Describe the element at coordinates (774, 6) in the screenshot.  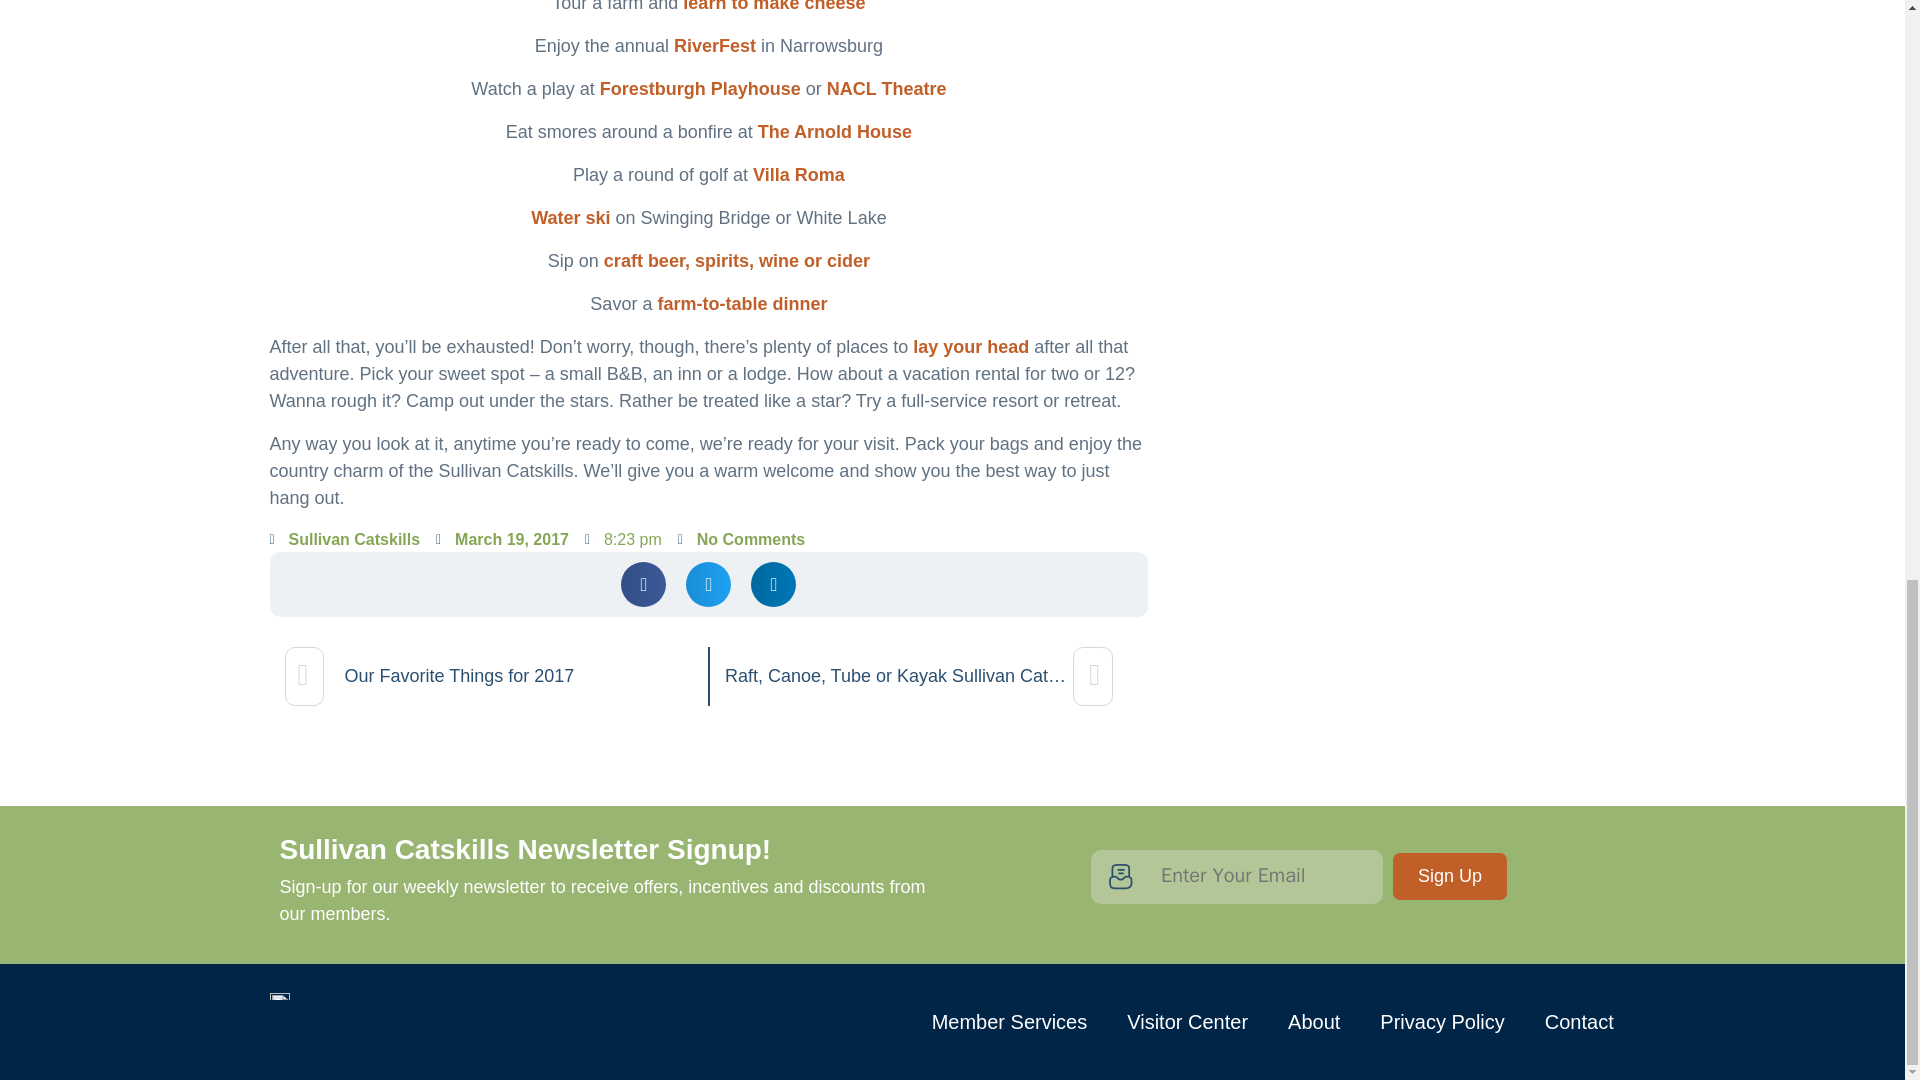
I see `learn to make cheese` at that location.